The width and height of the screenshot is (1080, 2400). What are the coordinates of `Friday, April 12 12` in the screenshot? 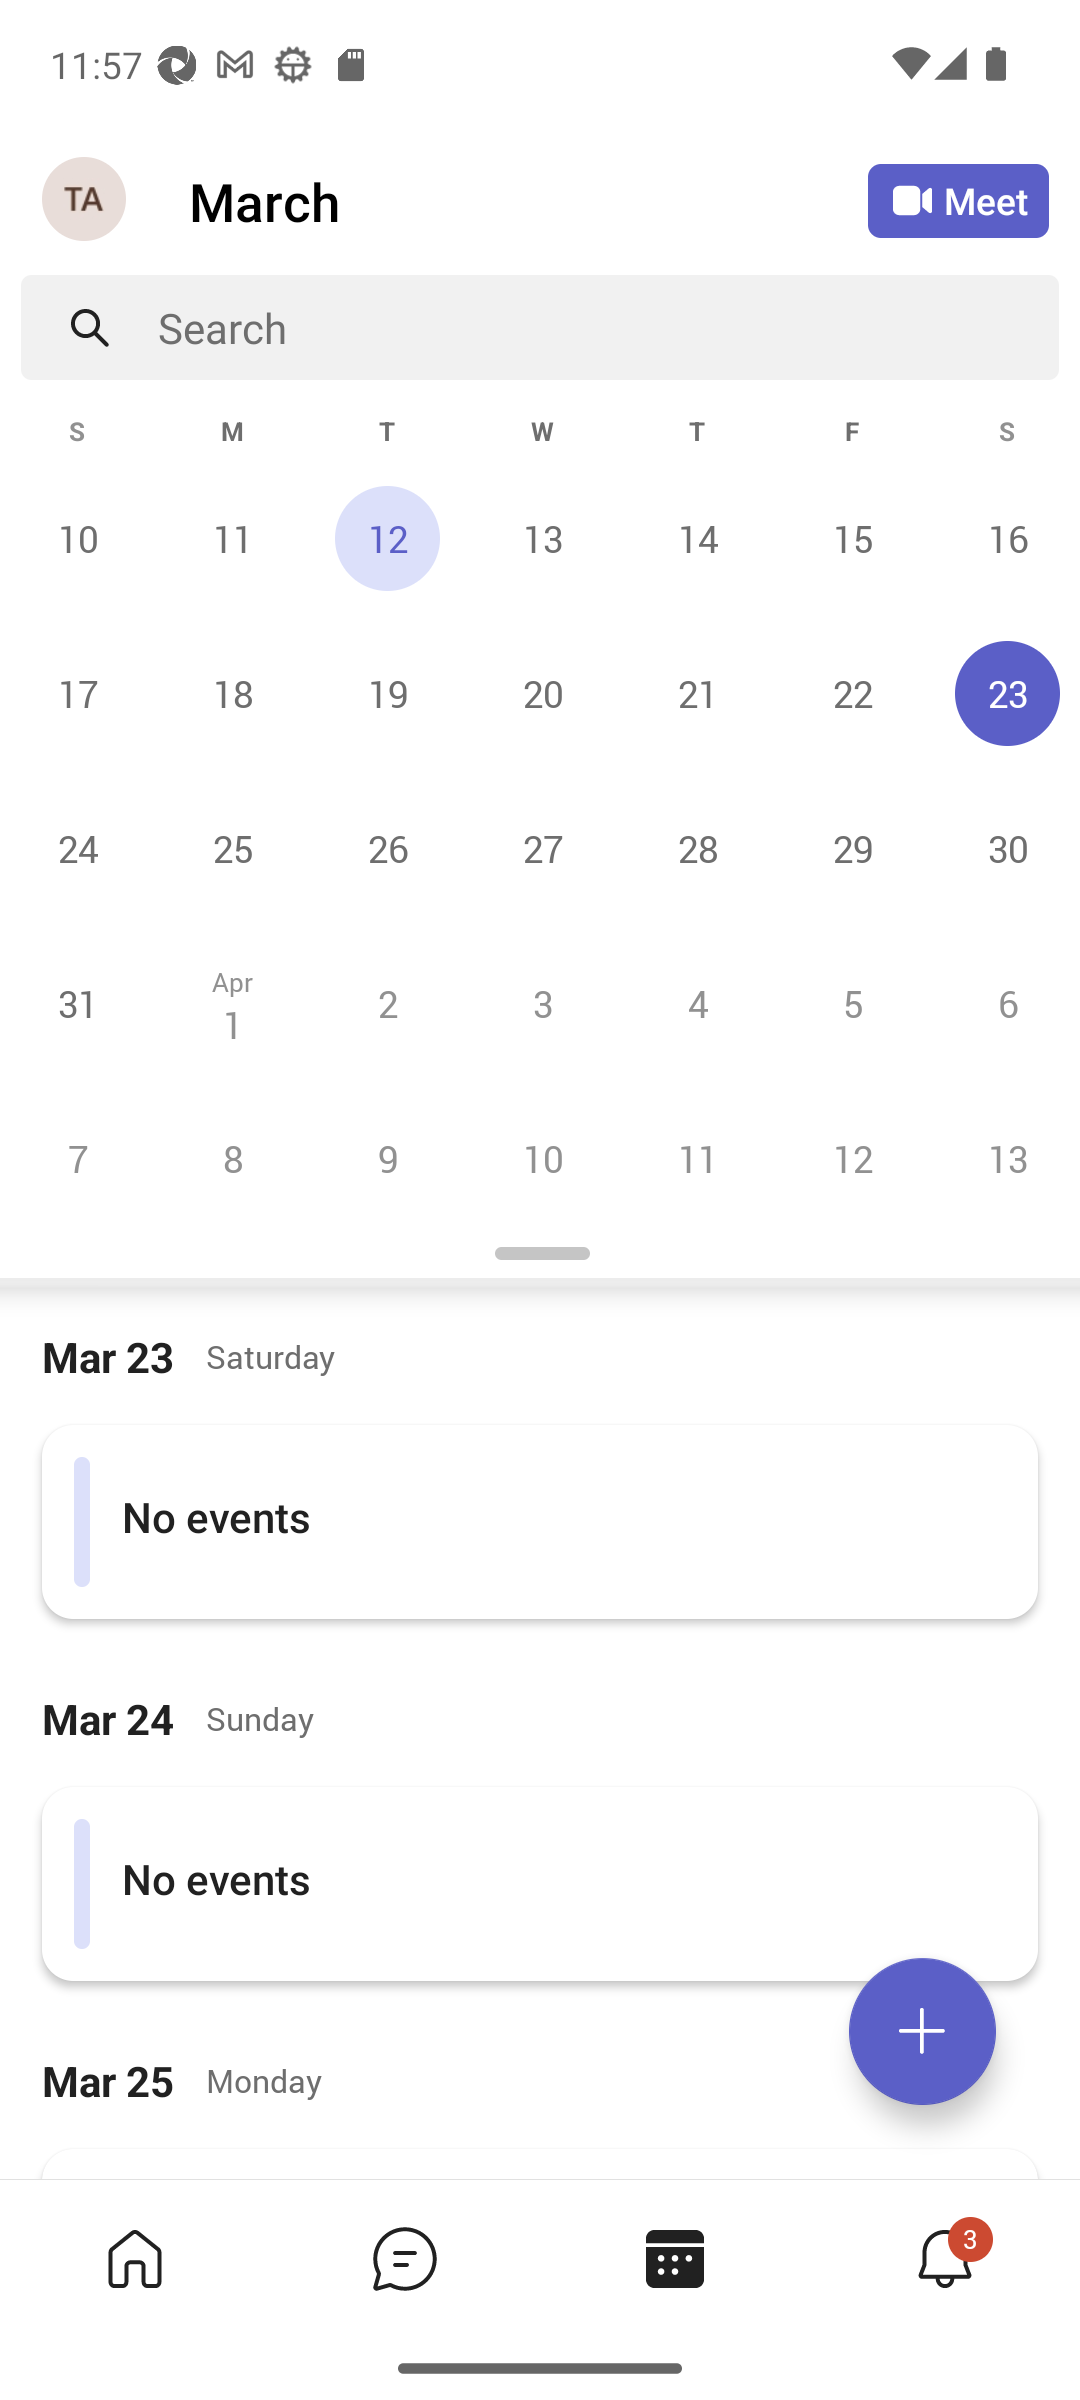 It's located at (852, 1158).